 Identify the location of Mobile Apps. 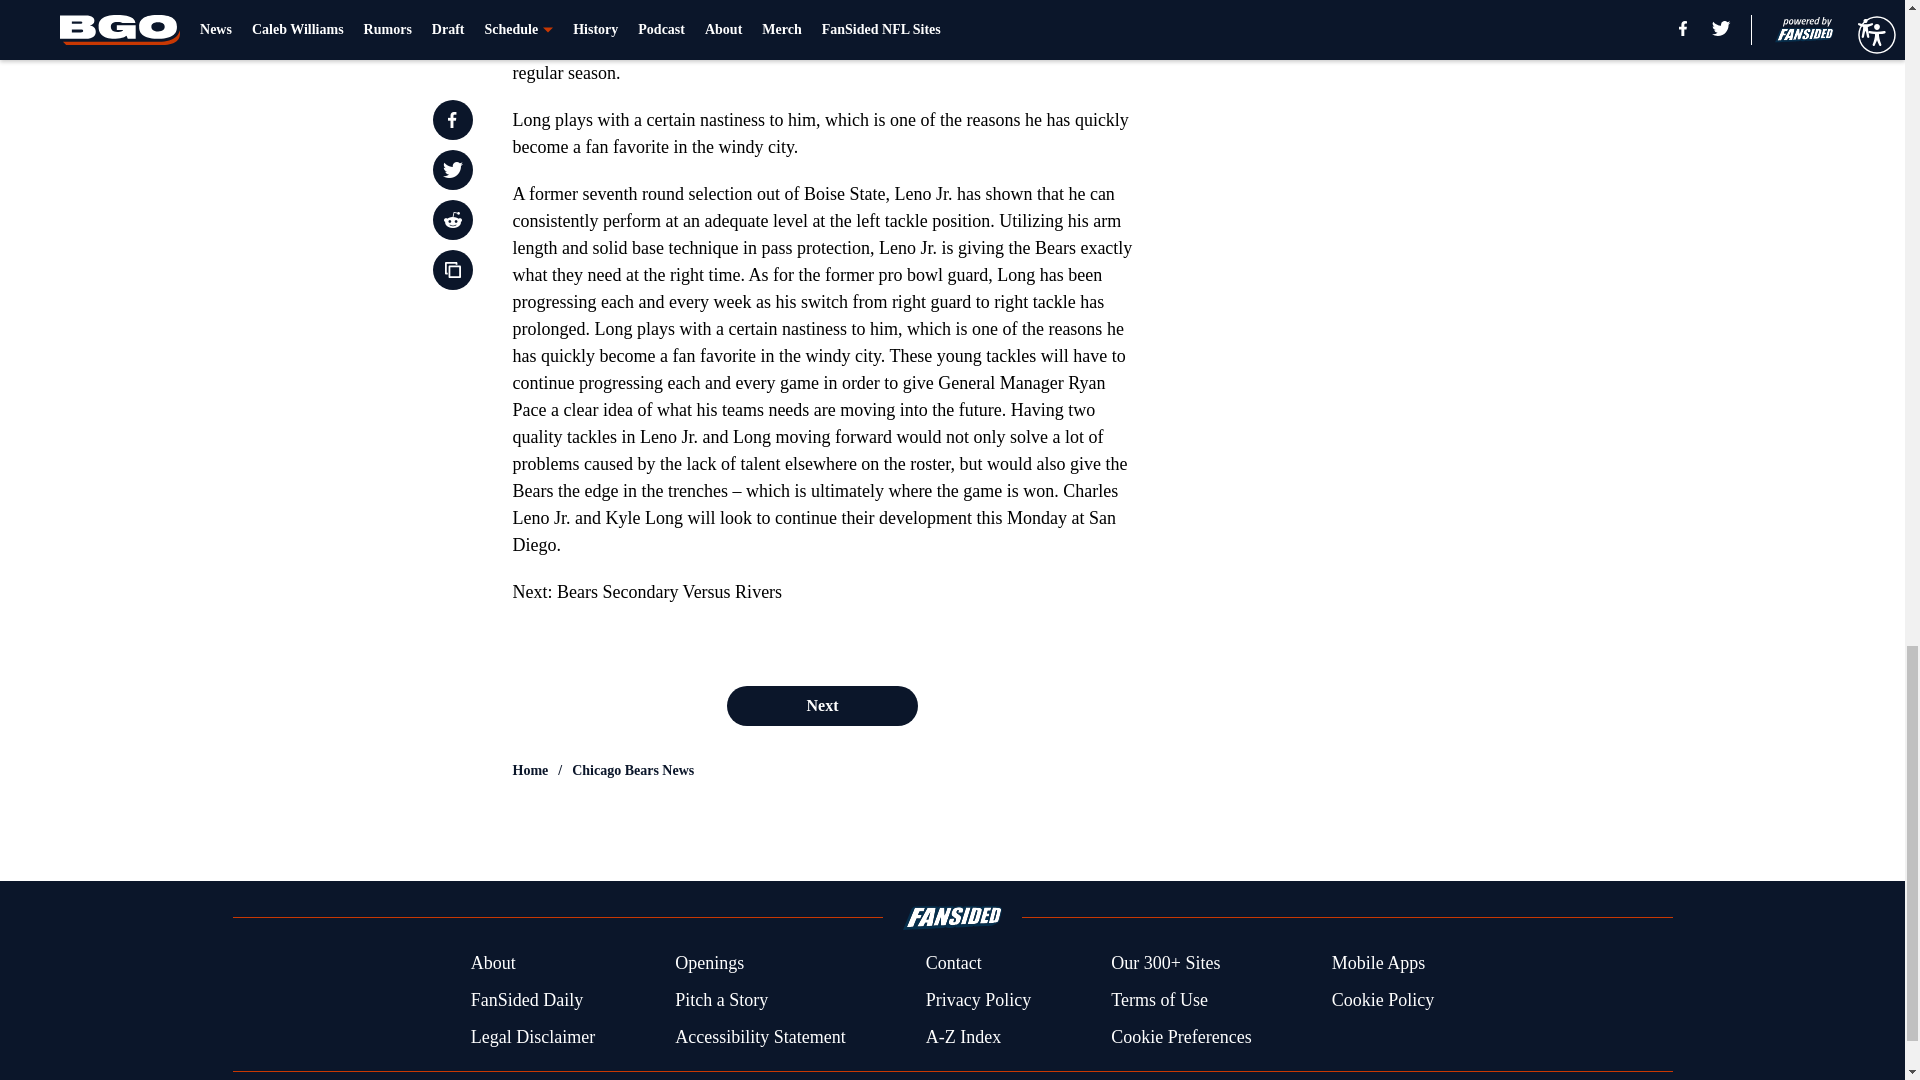
(1379, 964).